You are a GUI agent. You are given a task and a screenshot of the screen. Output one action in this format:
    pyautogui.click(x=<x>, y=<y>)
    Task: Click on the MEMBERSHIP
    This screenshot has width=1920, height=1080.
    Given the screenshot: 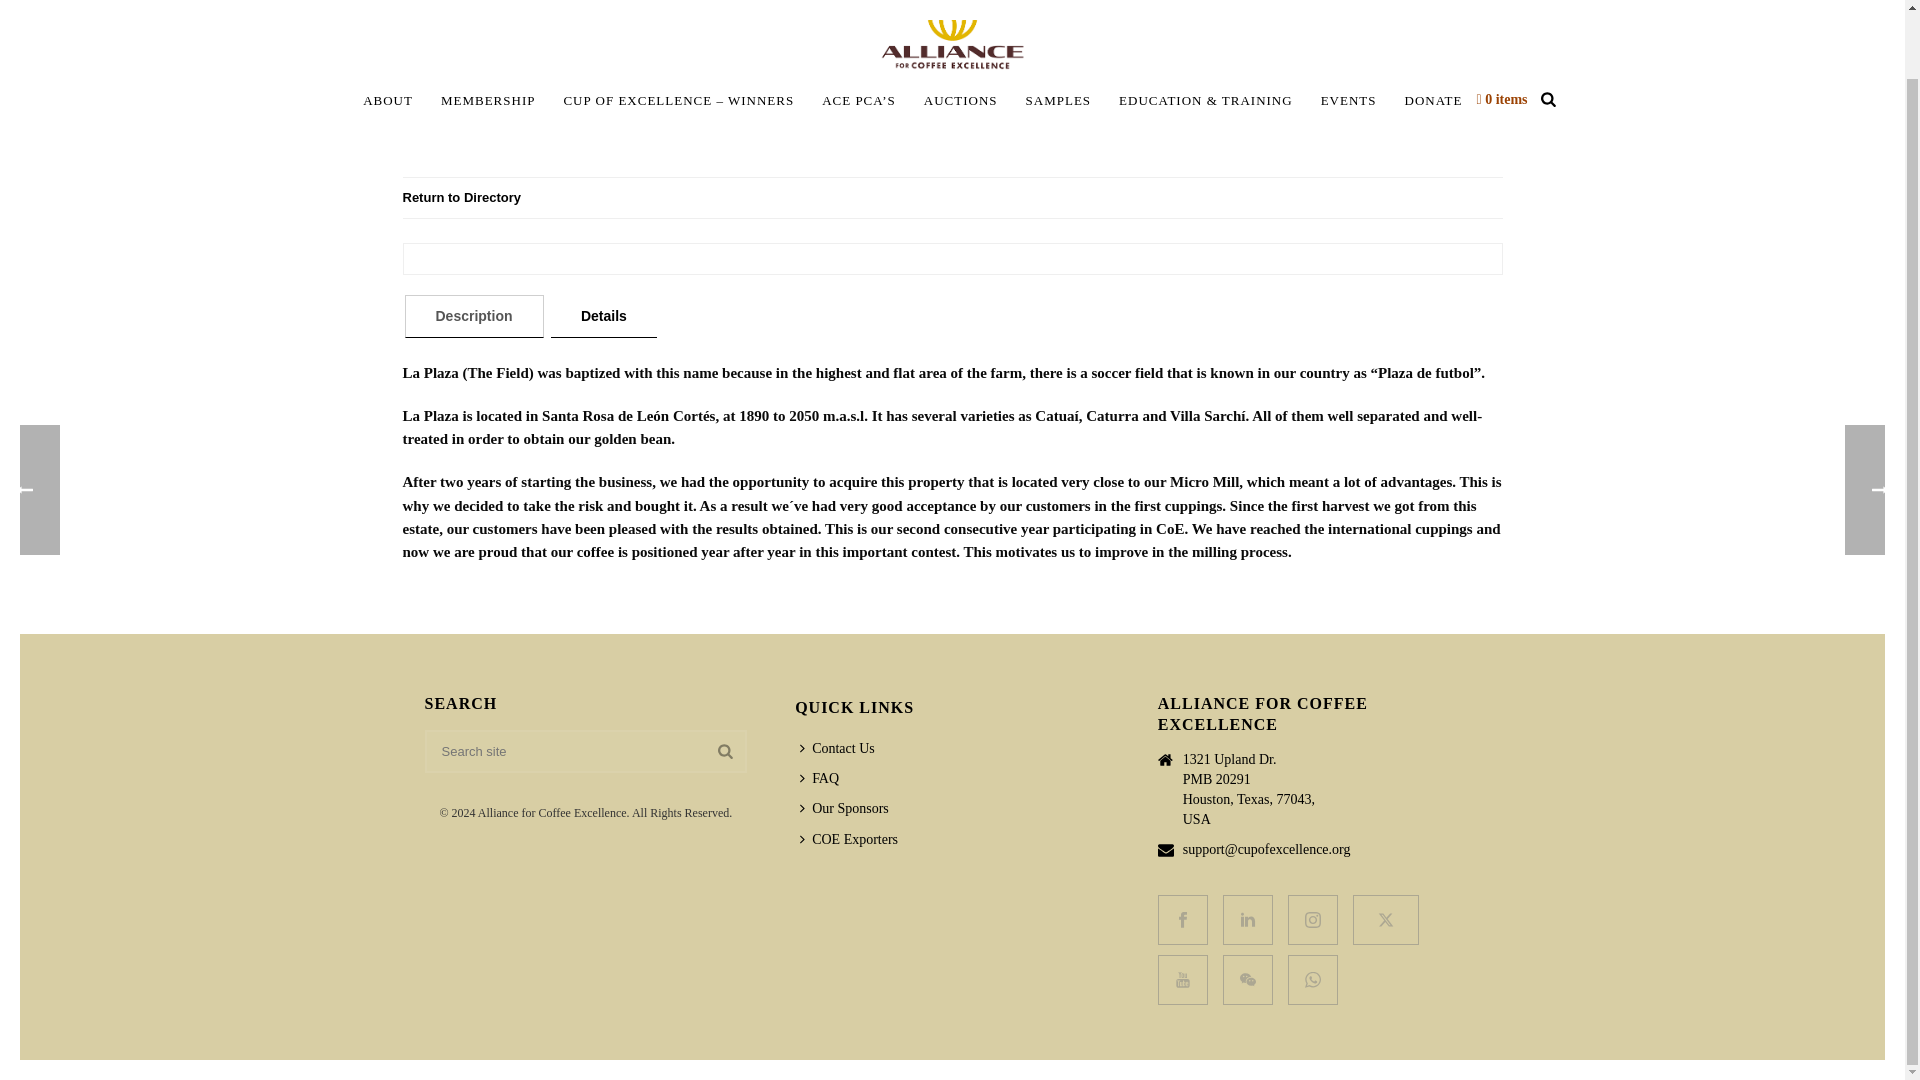 What is the action you would take?
    pyautogui.click(x=488, y=101)
    